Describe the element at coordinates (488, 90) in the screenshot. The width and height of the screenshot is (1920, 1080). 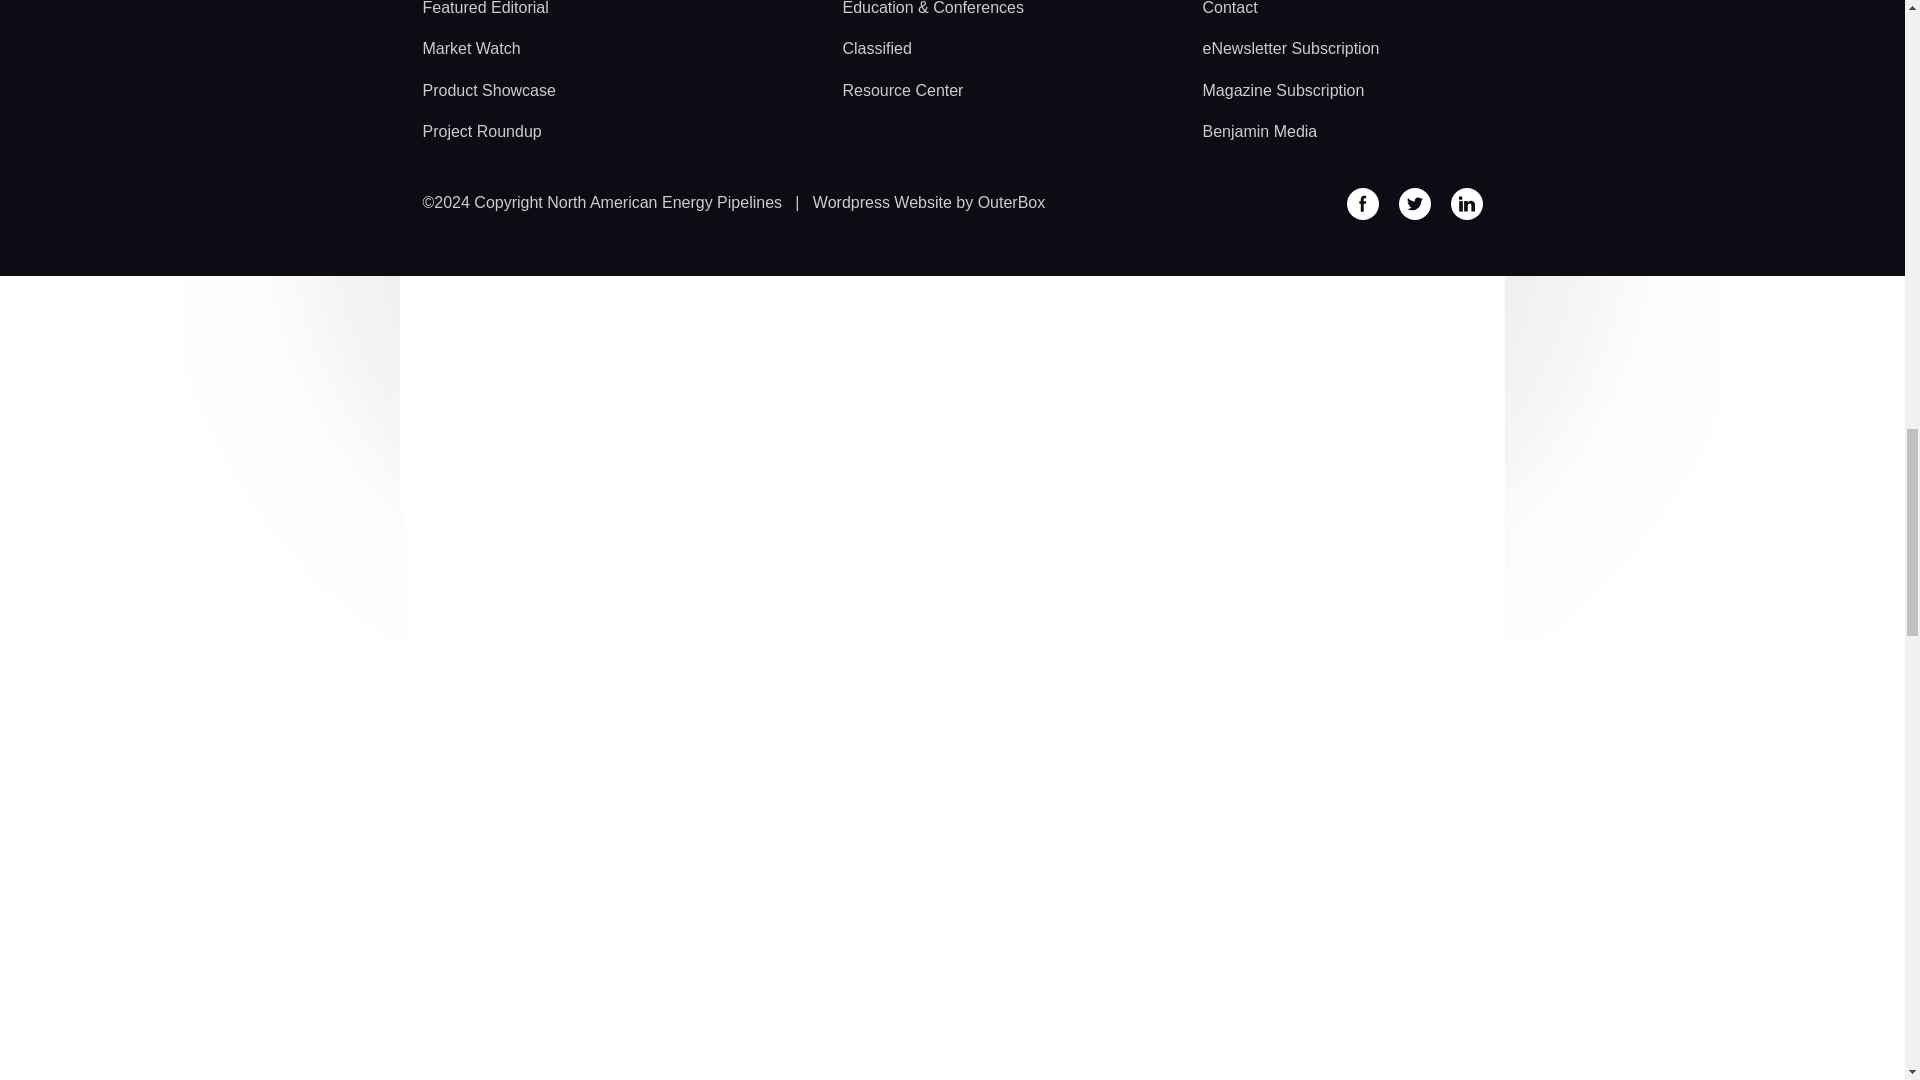
I see `Product Showcase` at that location.